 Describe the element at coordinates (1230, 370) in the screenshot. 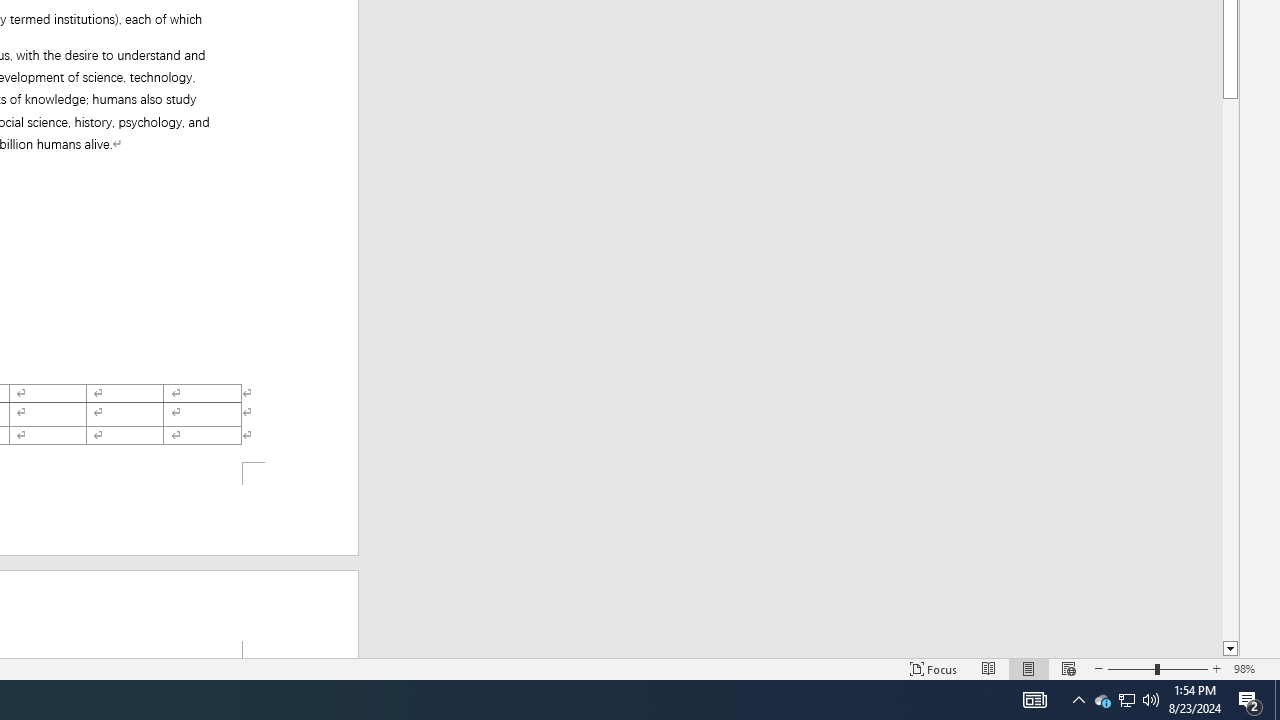

I see `Page down` at that location.